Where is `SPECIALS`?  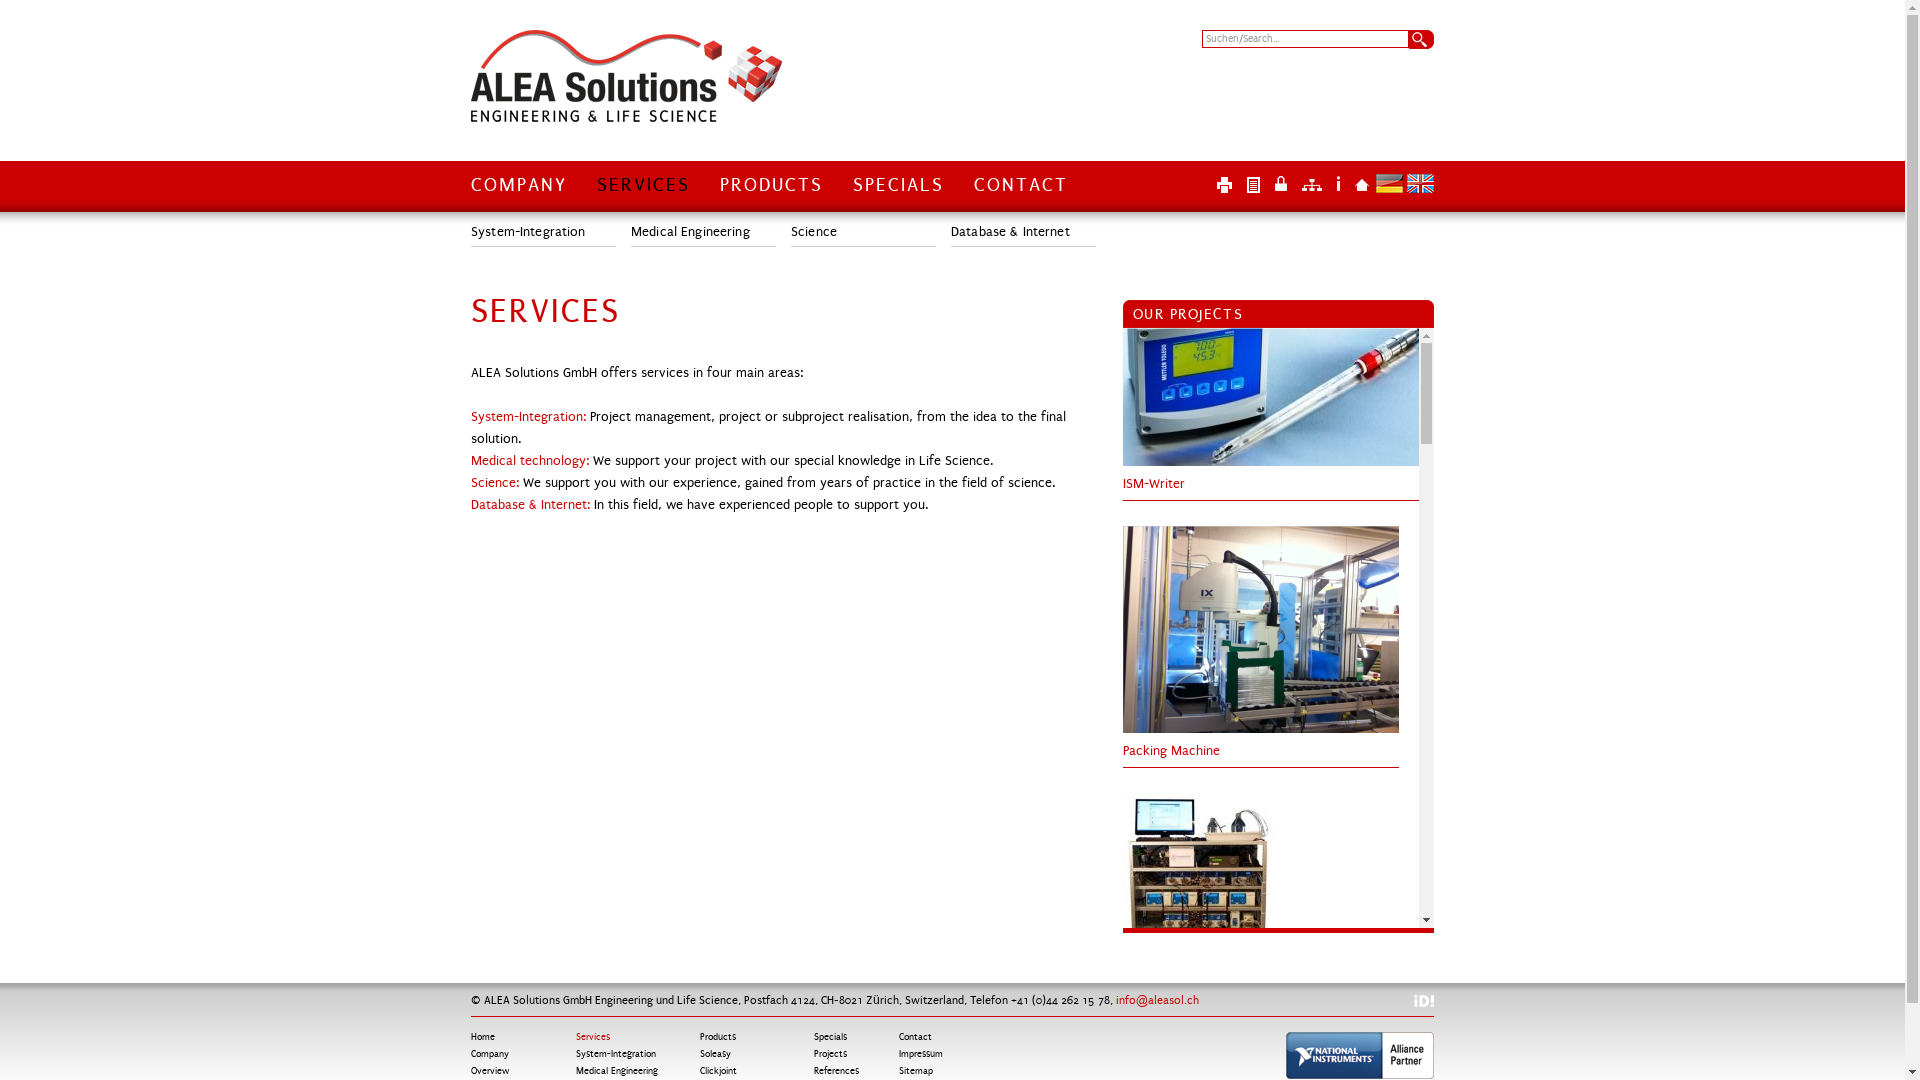
SPECIALS is located at coordinates (898, 195).